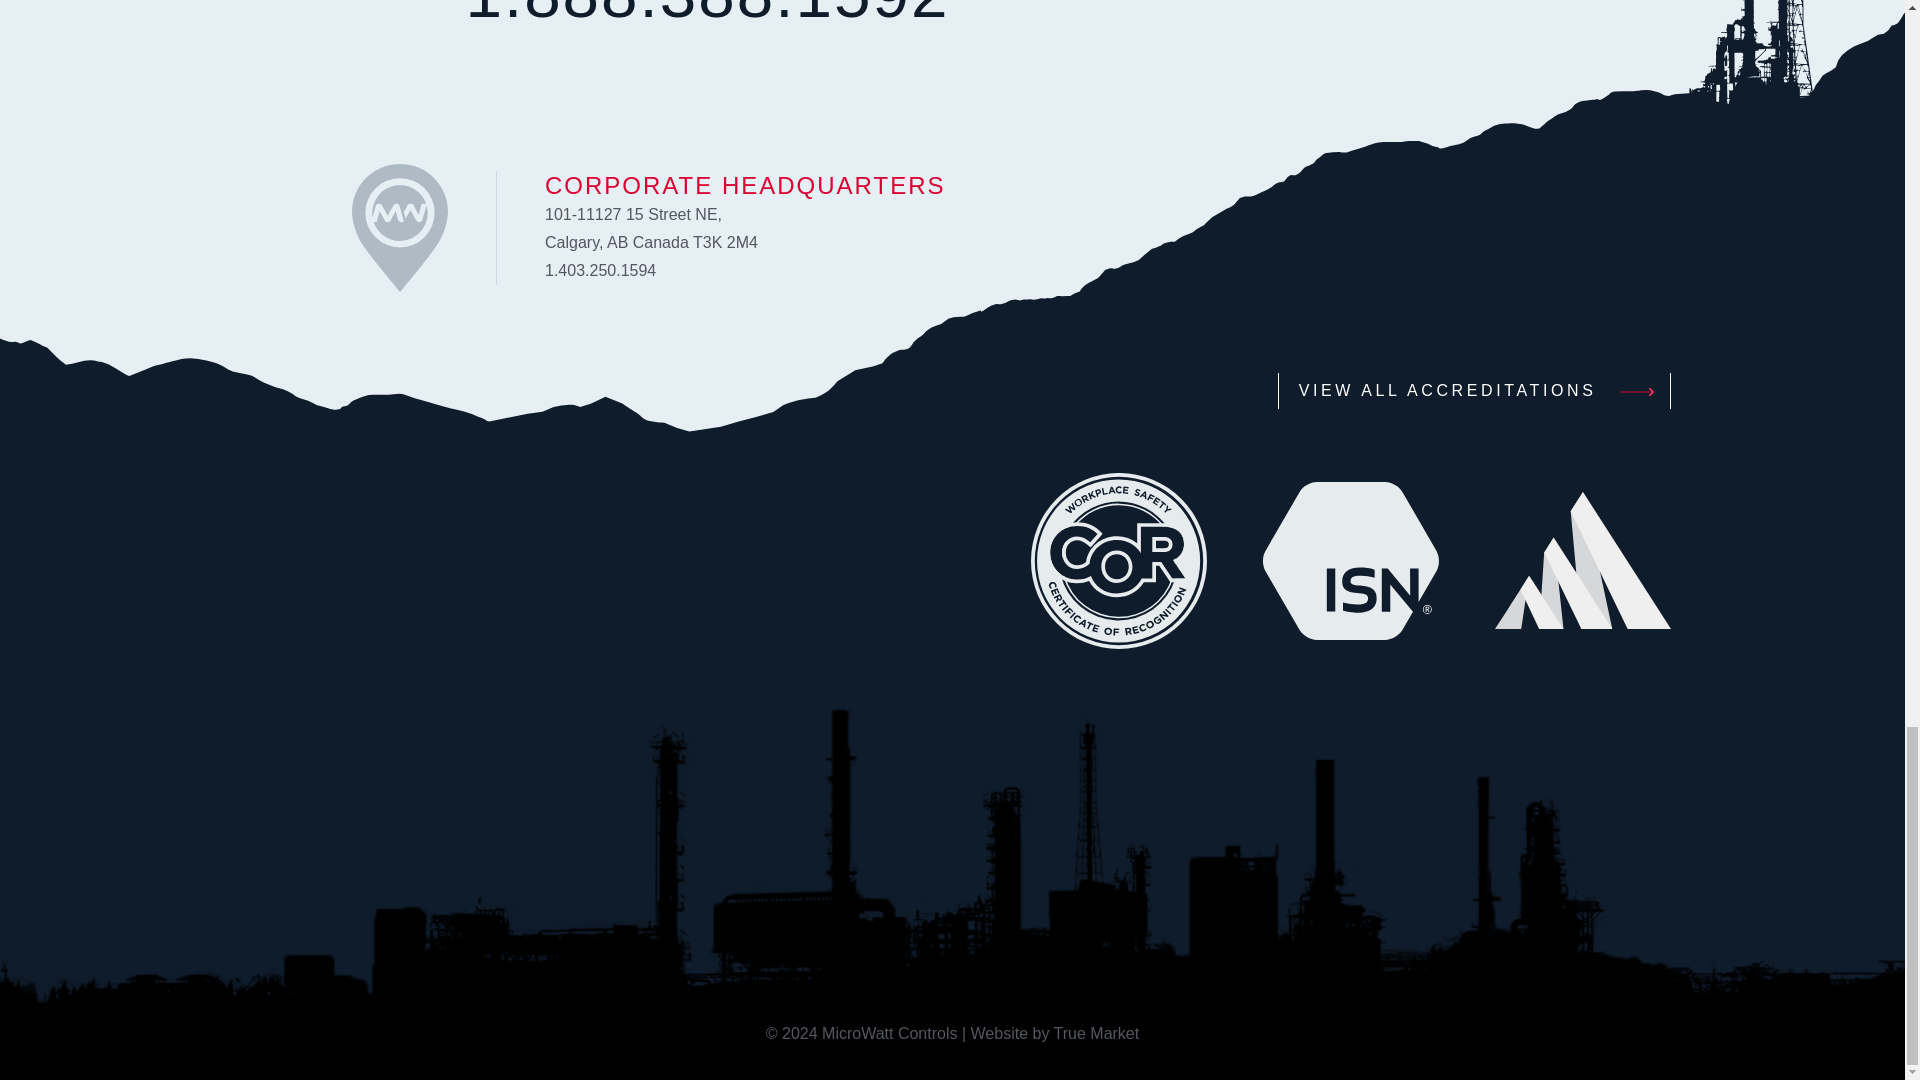  I want to click on True Market, so click(1097, 1033).